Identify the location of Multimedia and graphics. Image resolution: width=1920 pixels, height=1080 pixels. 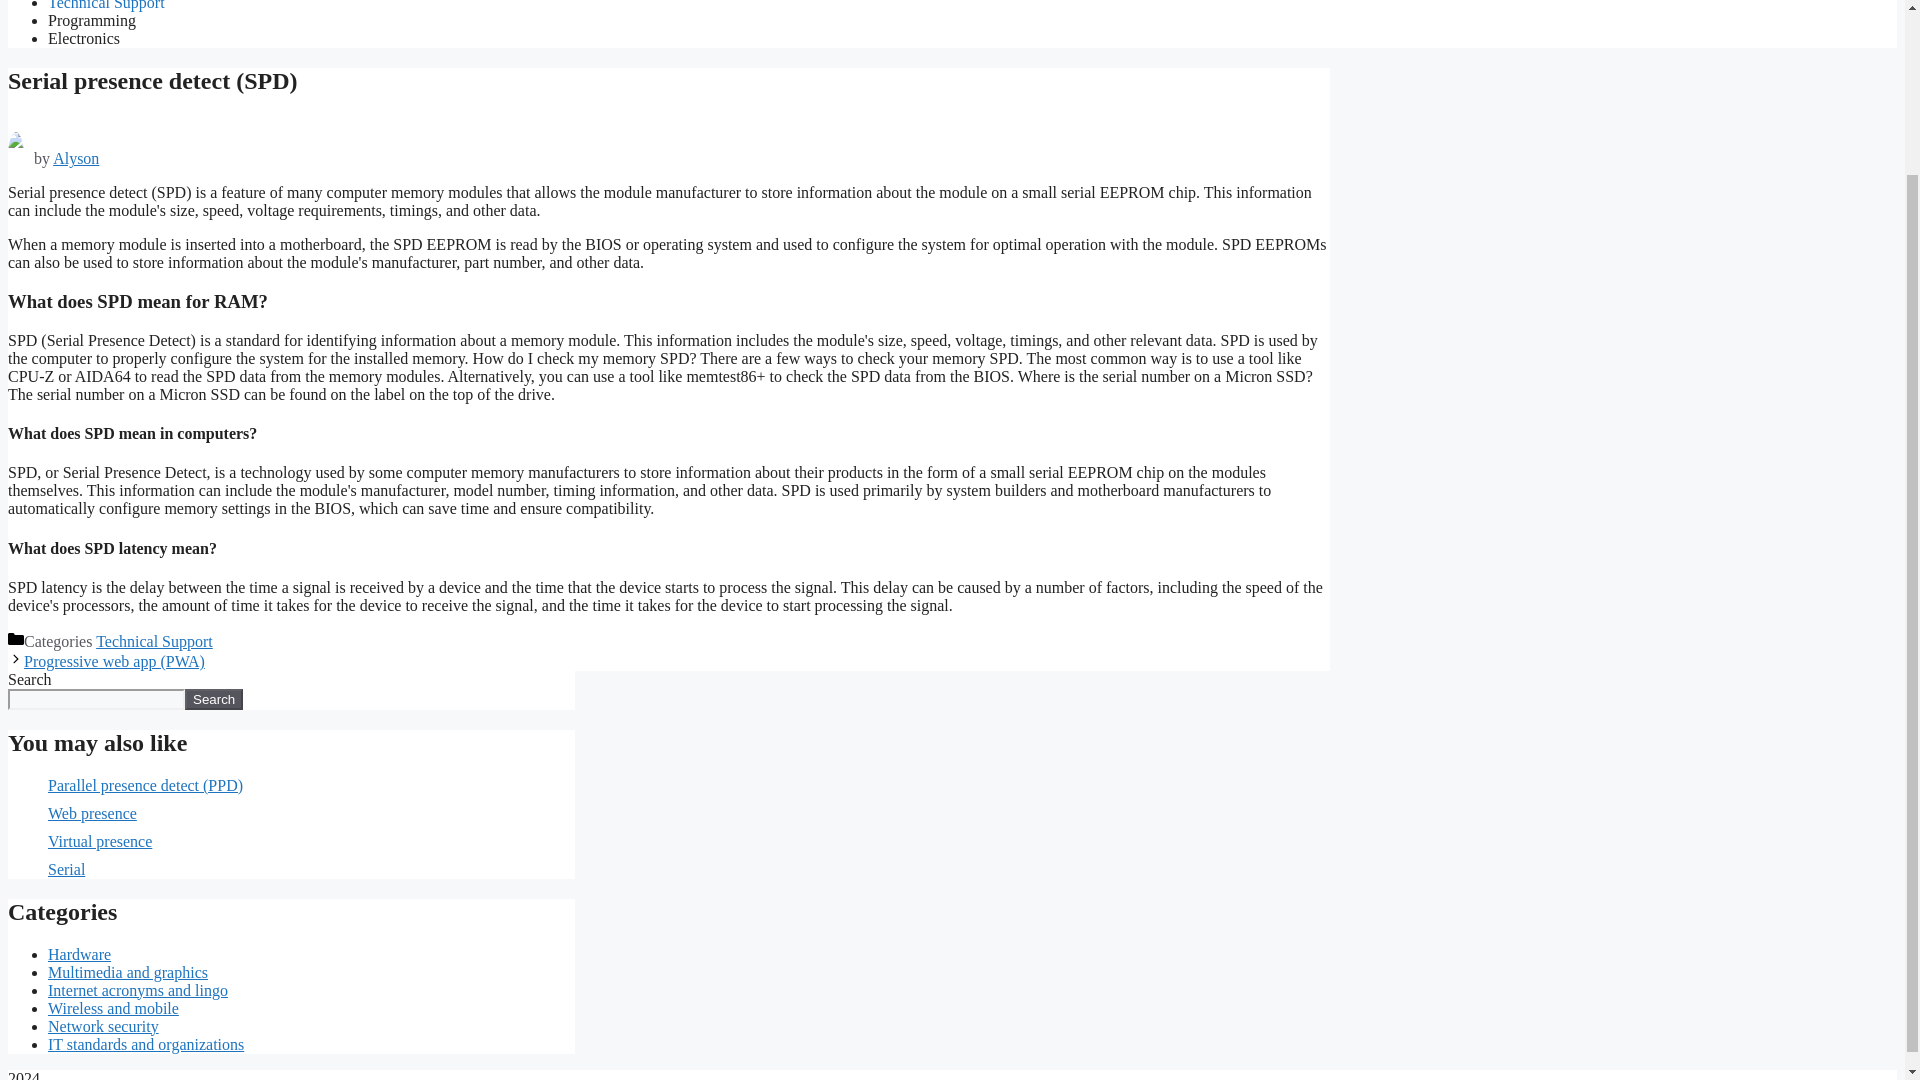
(128, 972).